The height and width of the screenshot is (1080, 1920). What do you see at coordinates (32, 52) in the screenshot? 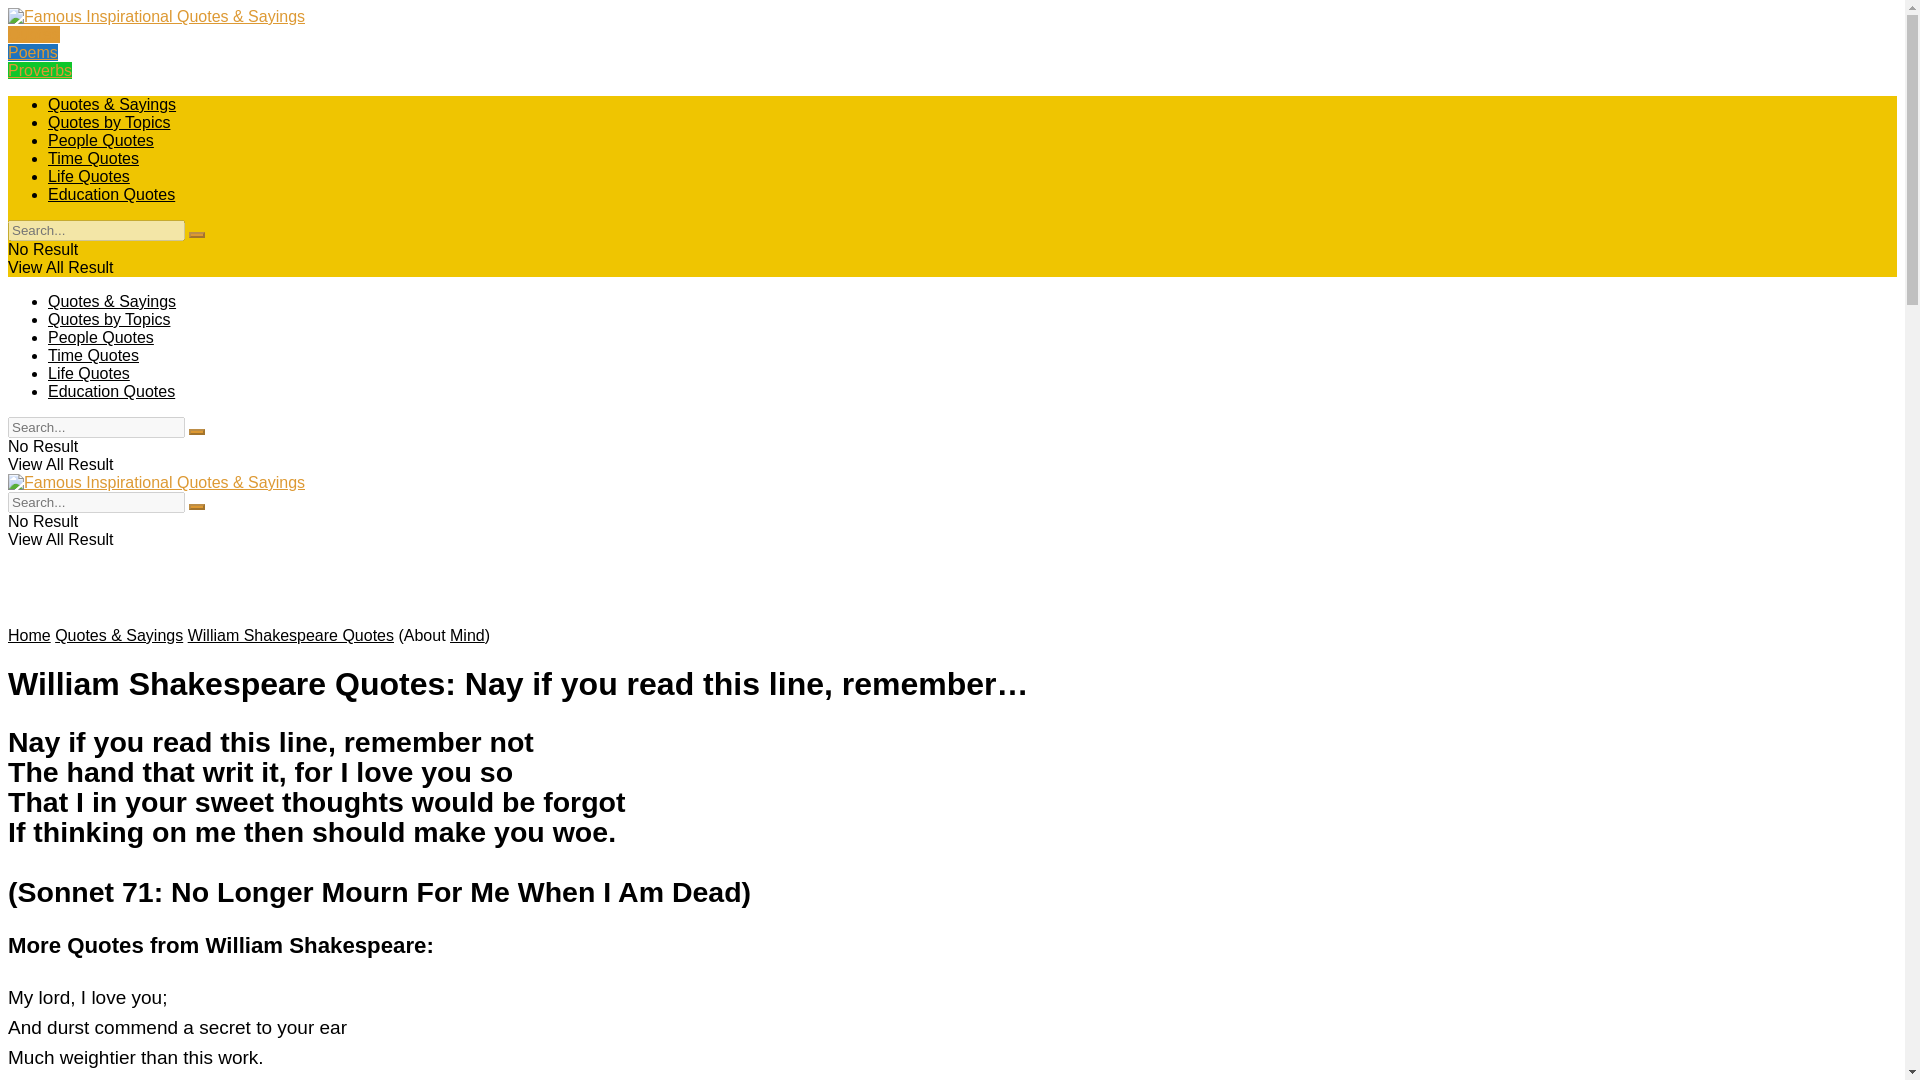
I see `Poems` at bounding box center [32, 52].